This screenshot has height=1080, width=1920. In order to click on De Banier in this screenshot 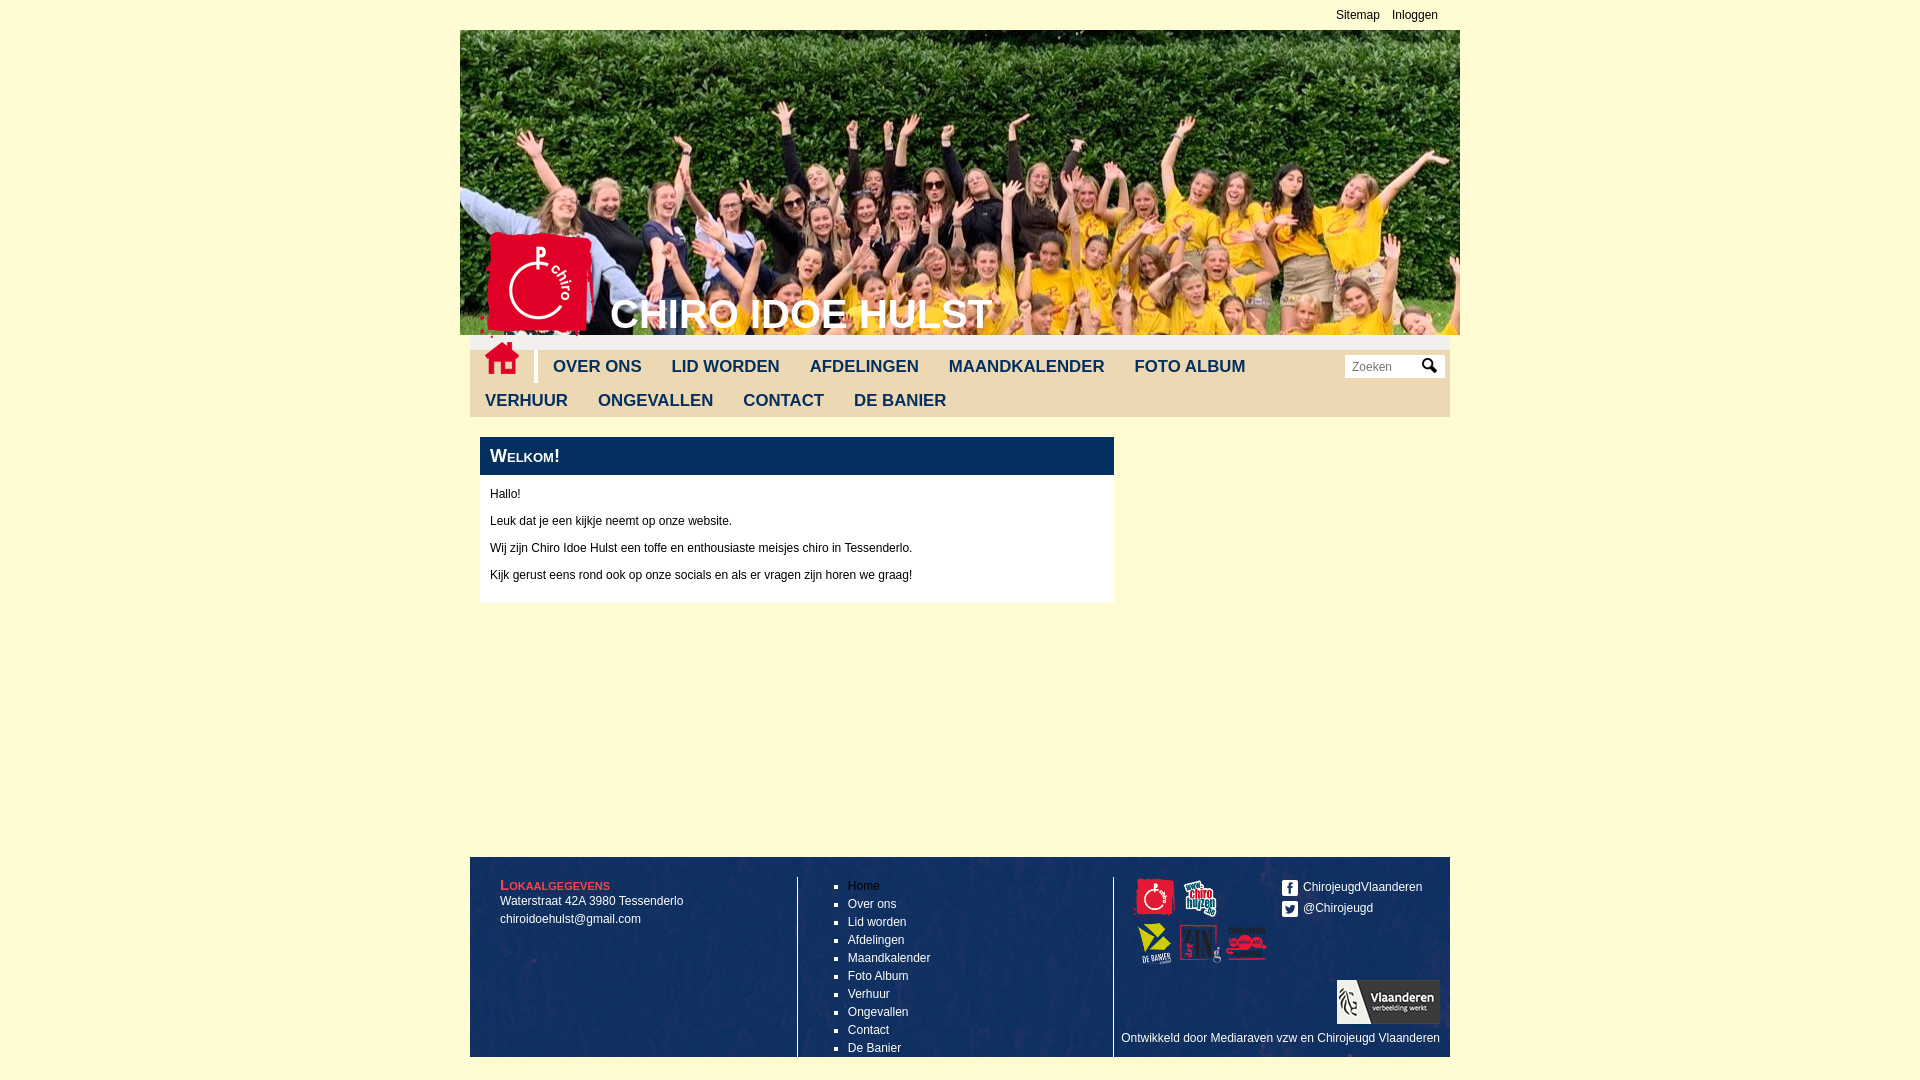, I will do `click(874, 1048)`.